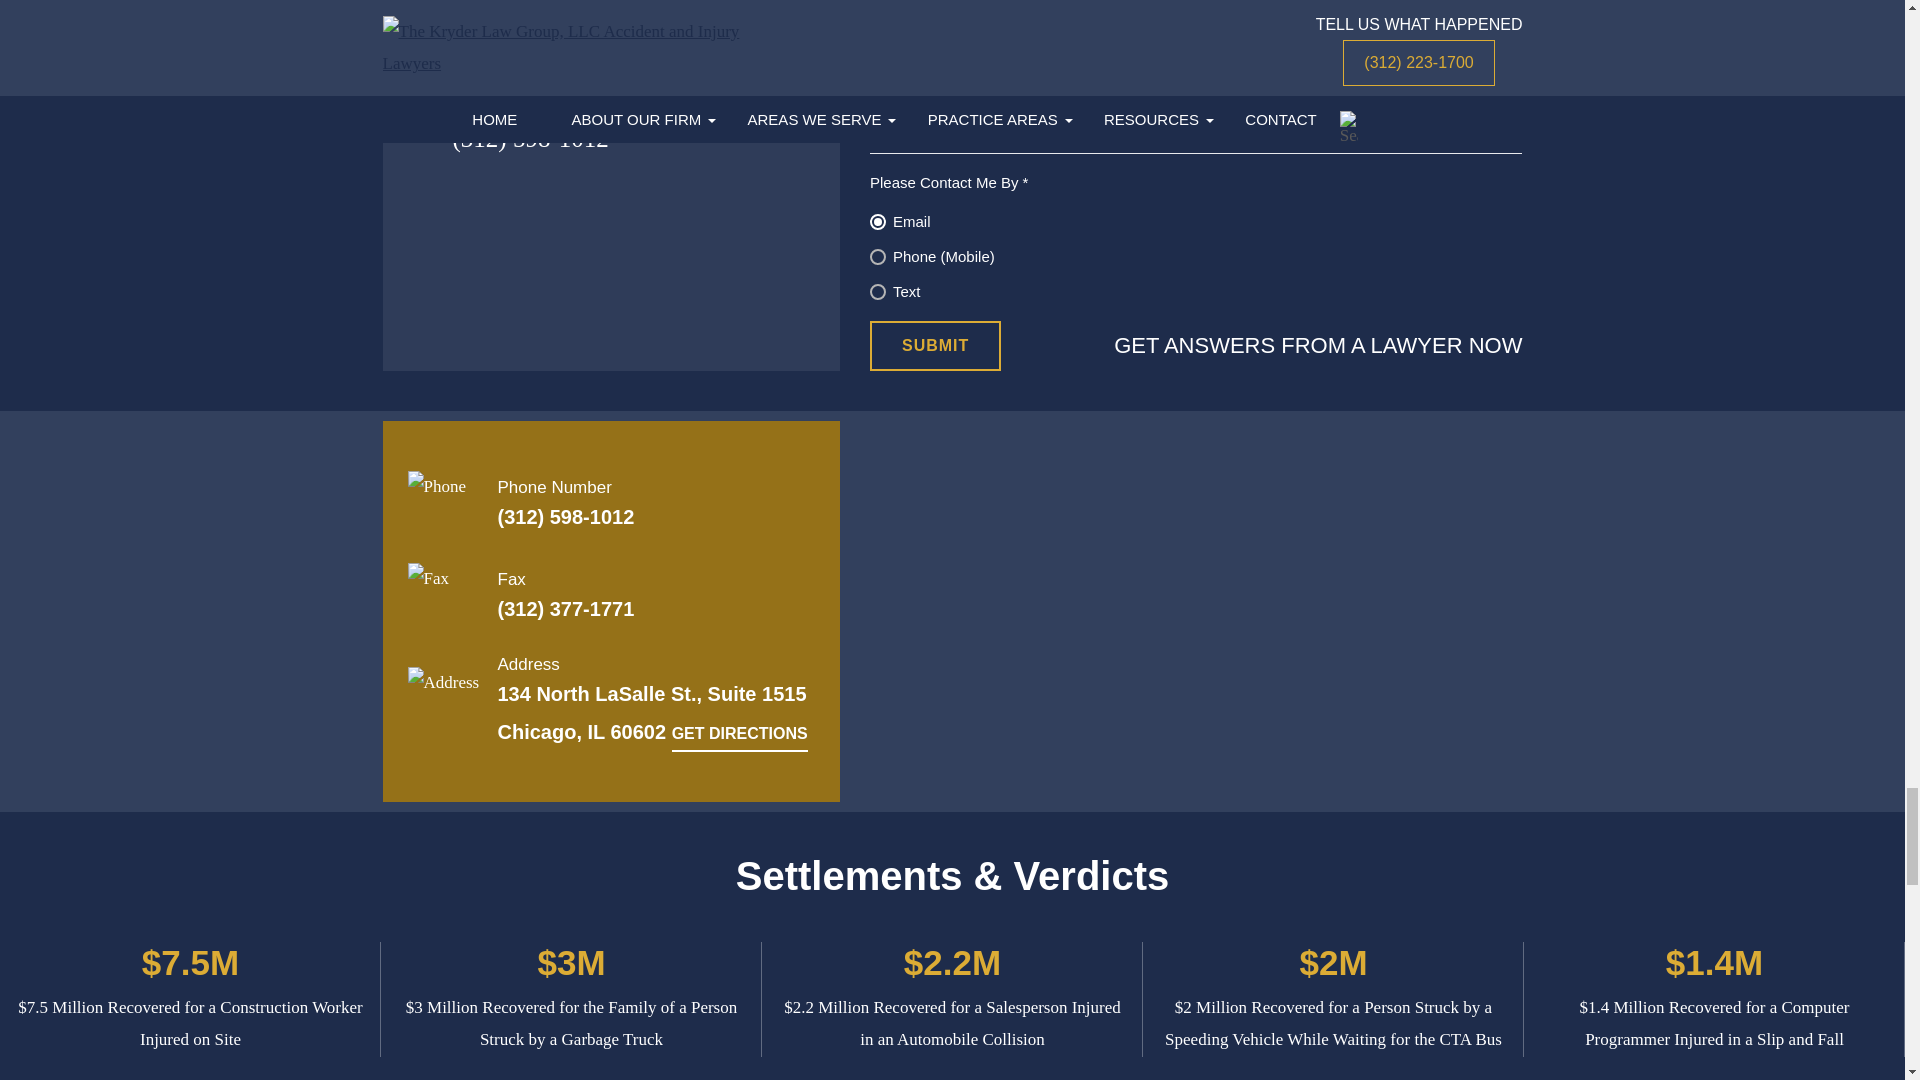  Describe the element at coordinates (934, 346) in the screenshot. I see `Submit` at that location.